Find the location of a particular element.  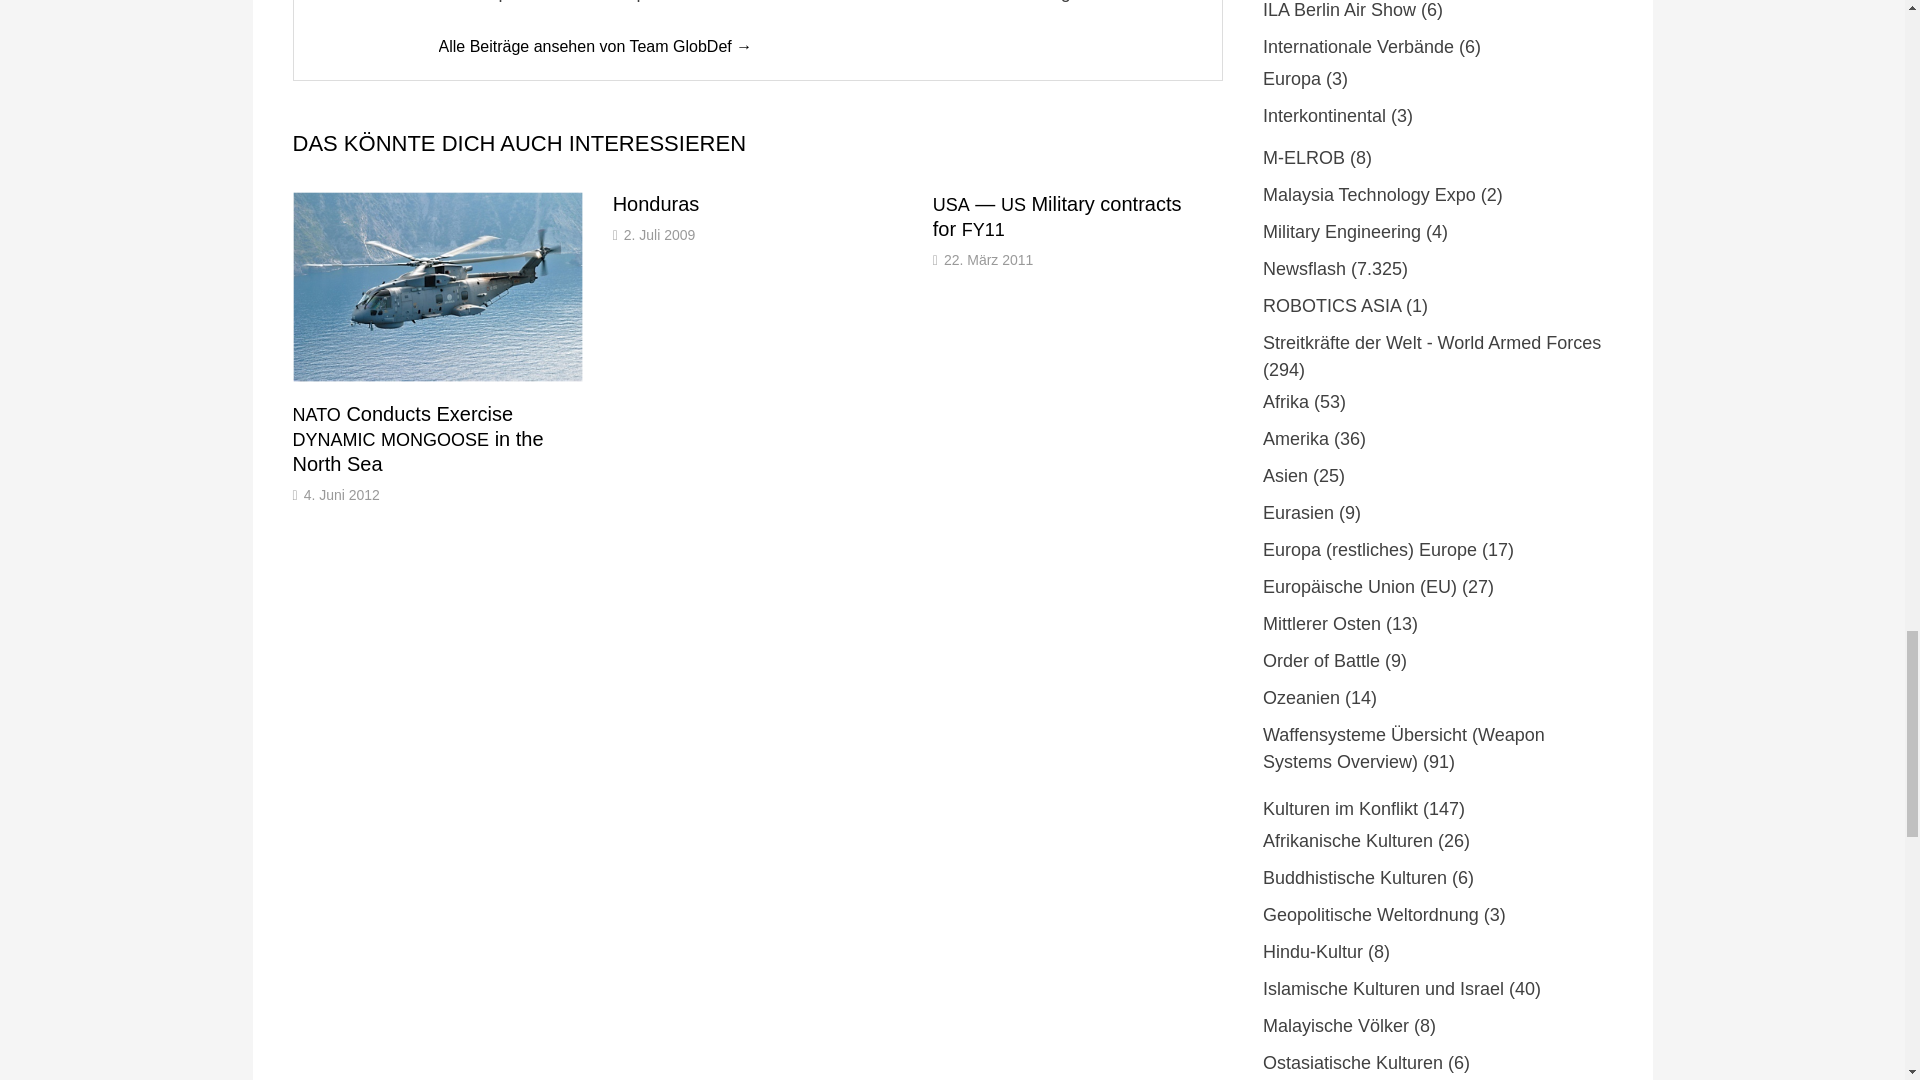

Team GlobDef is located at coordinates (594, 46).